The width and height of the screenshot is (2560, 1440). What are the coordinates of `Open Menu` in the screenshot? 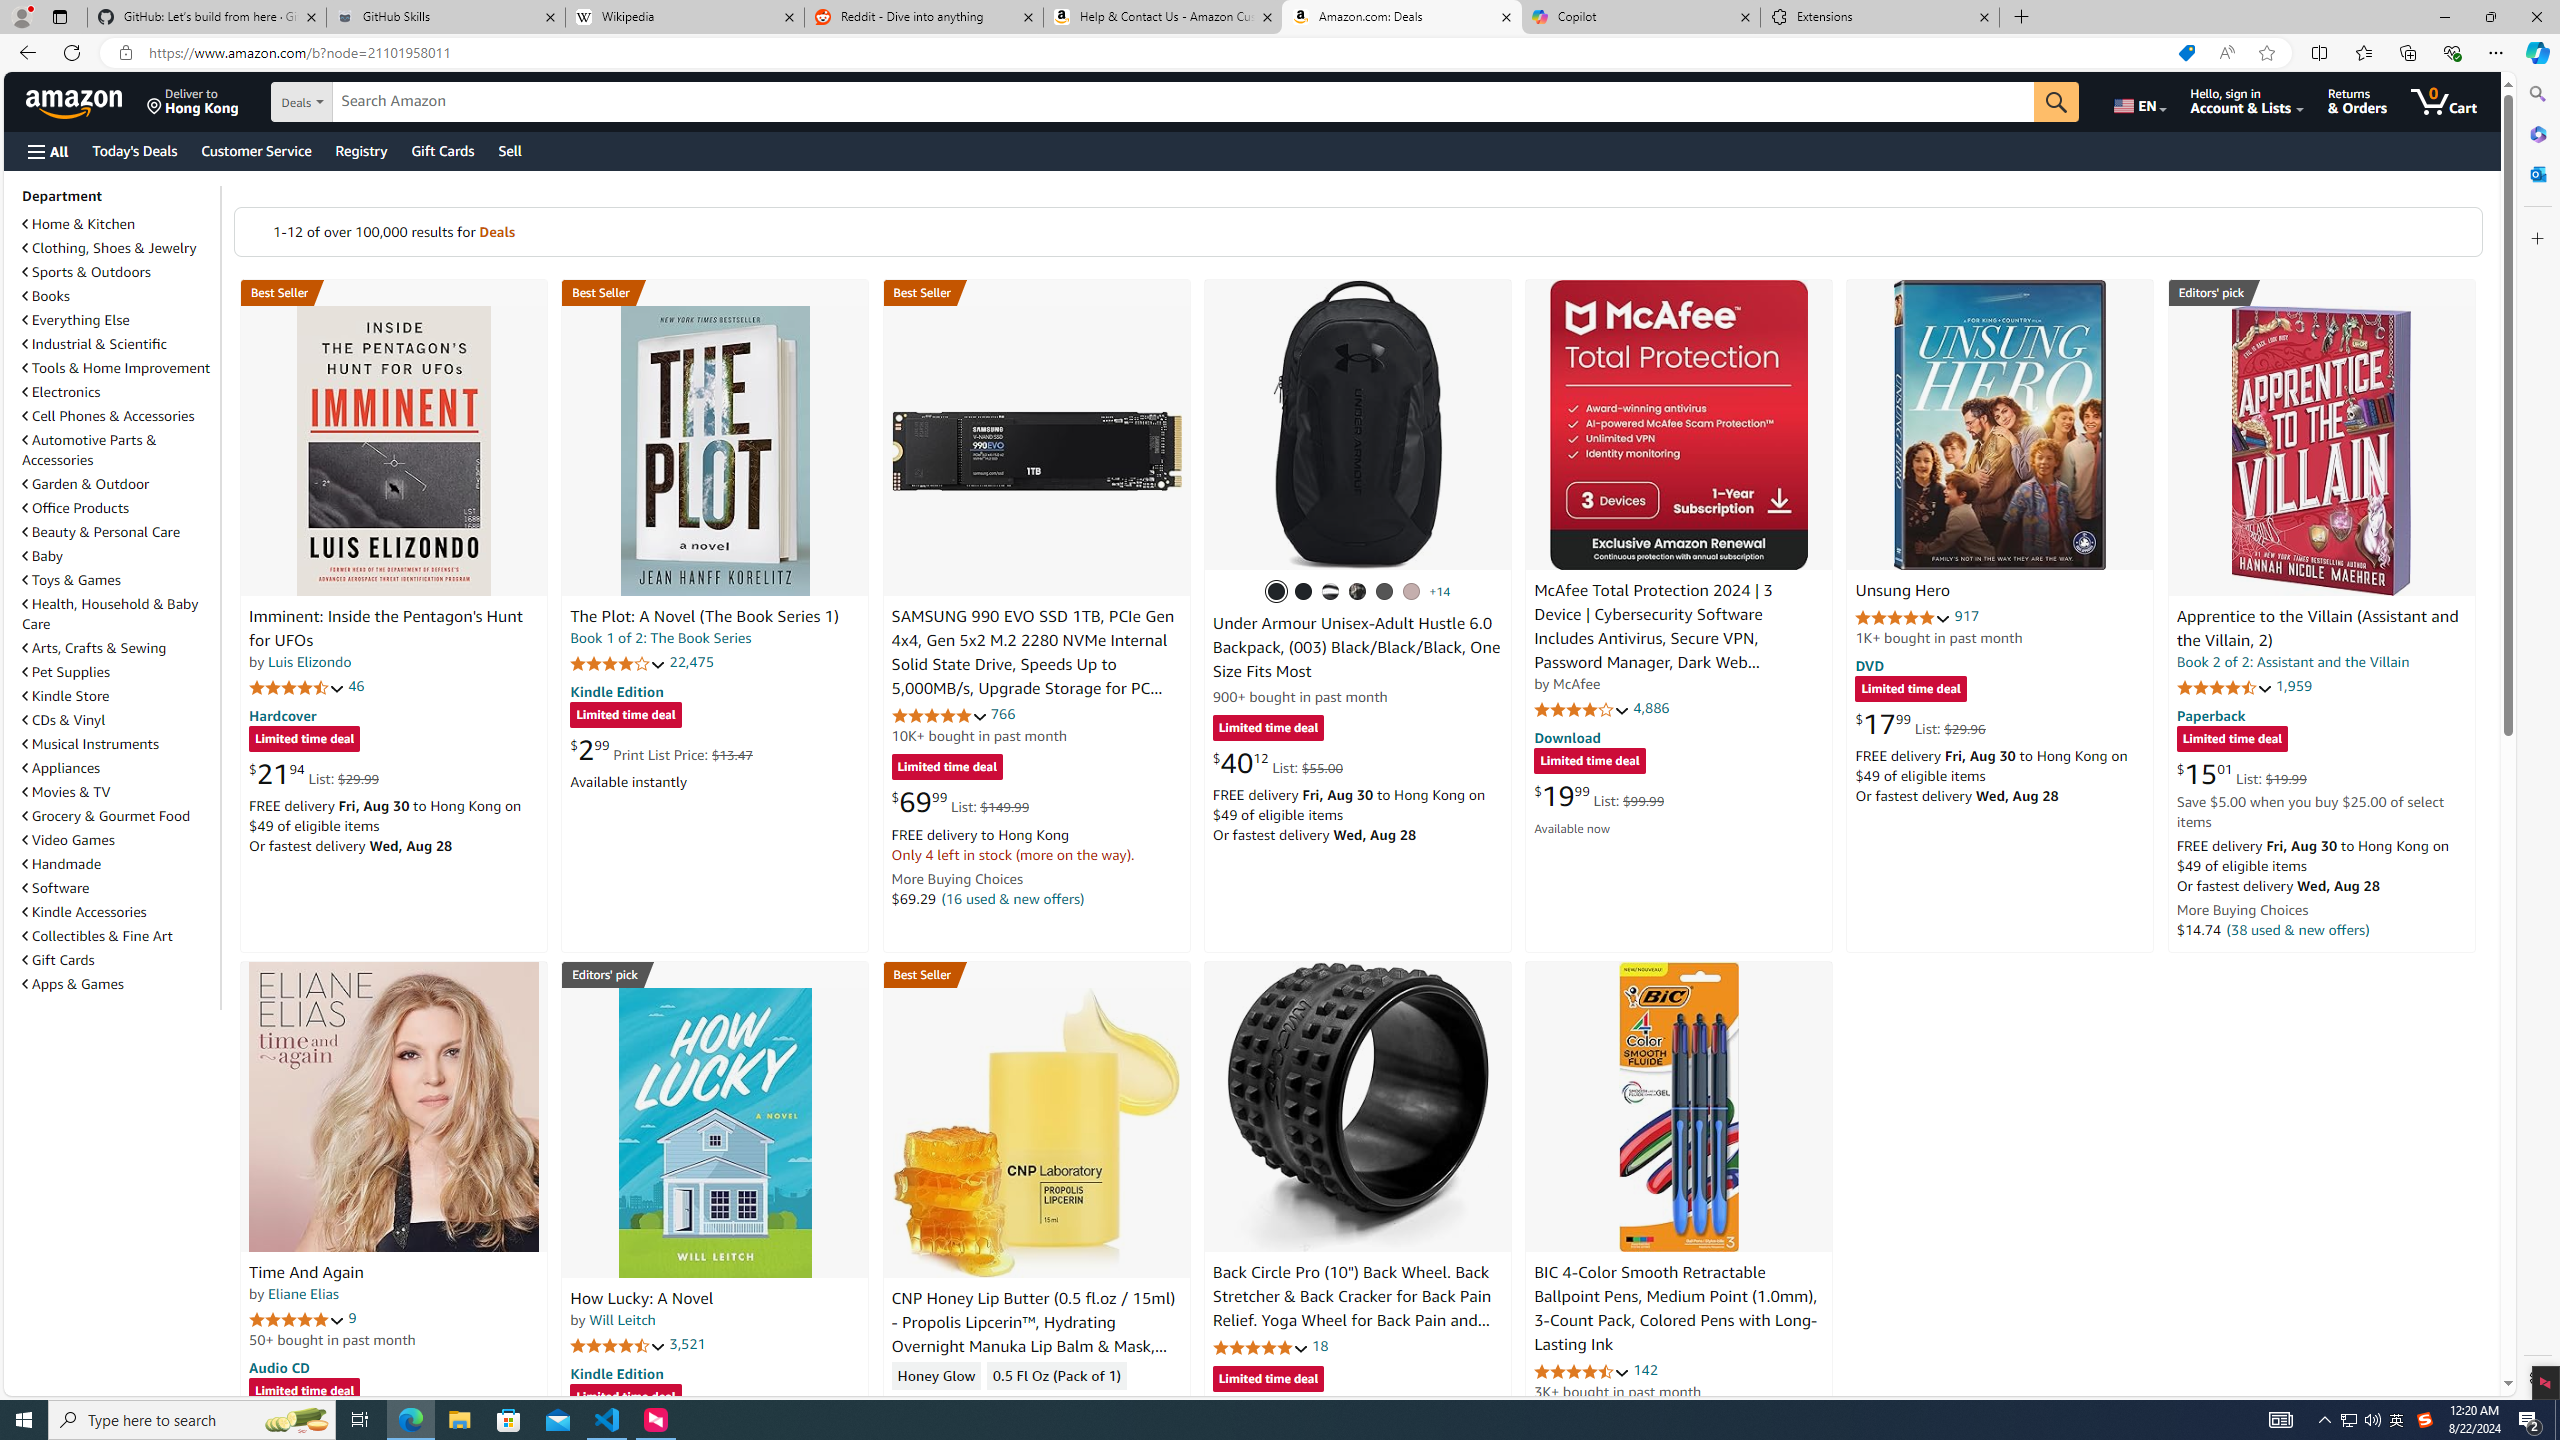 It's located at (46, 152).